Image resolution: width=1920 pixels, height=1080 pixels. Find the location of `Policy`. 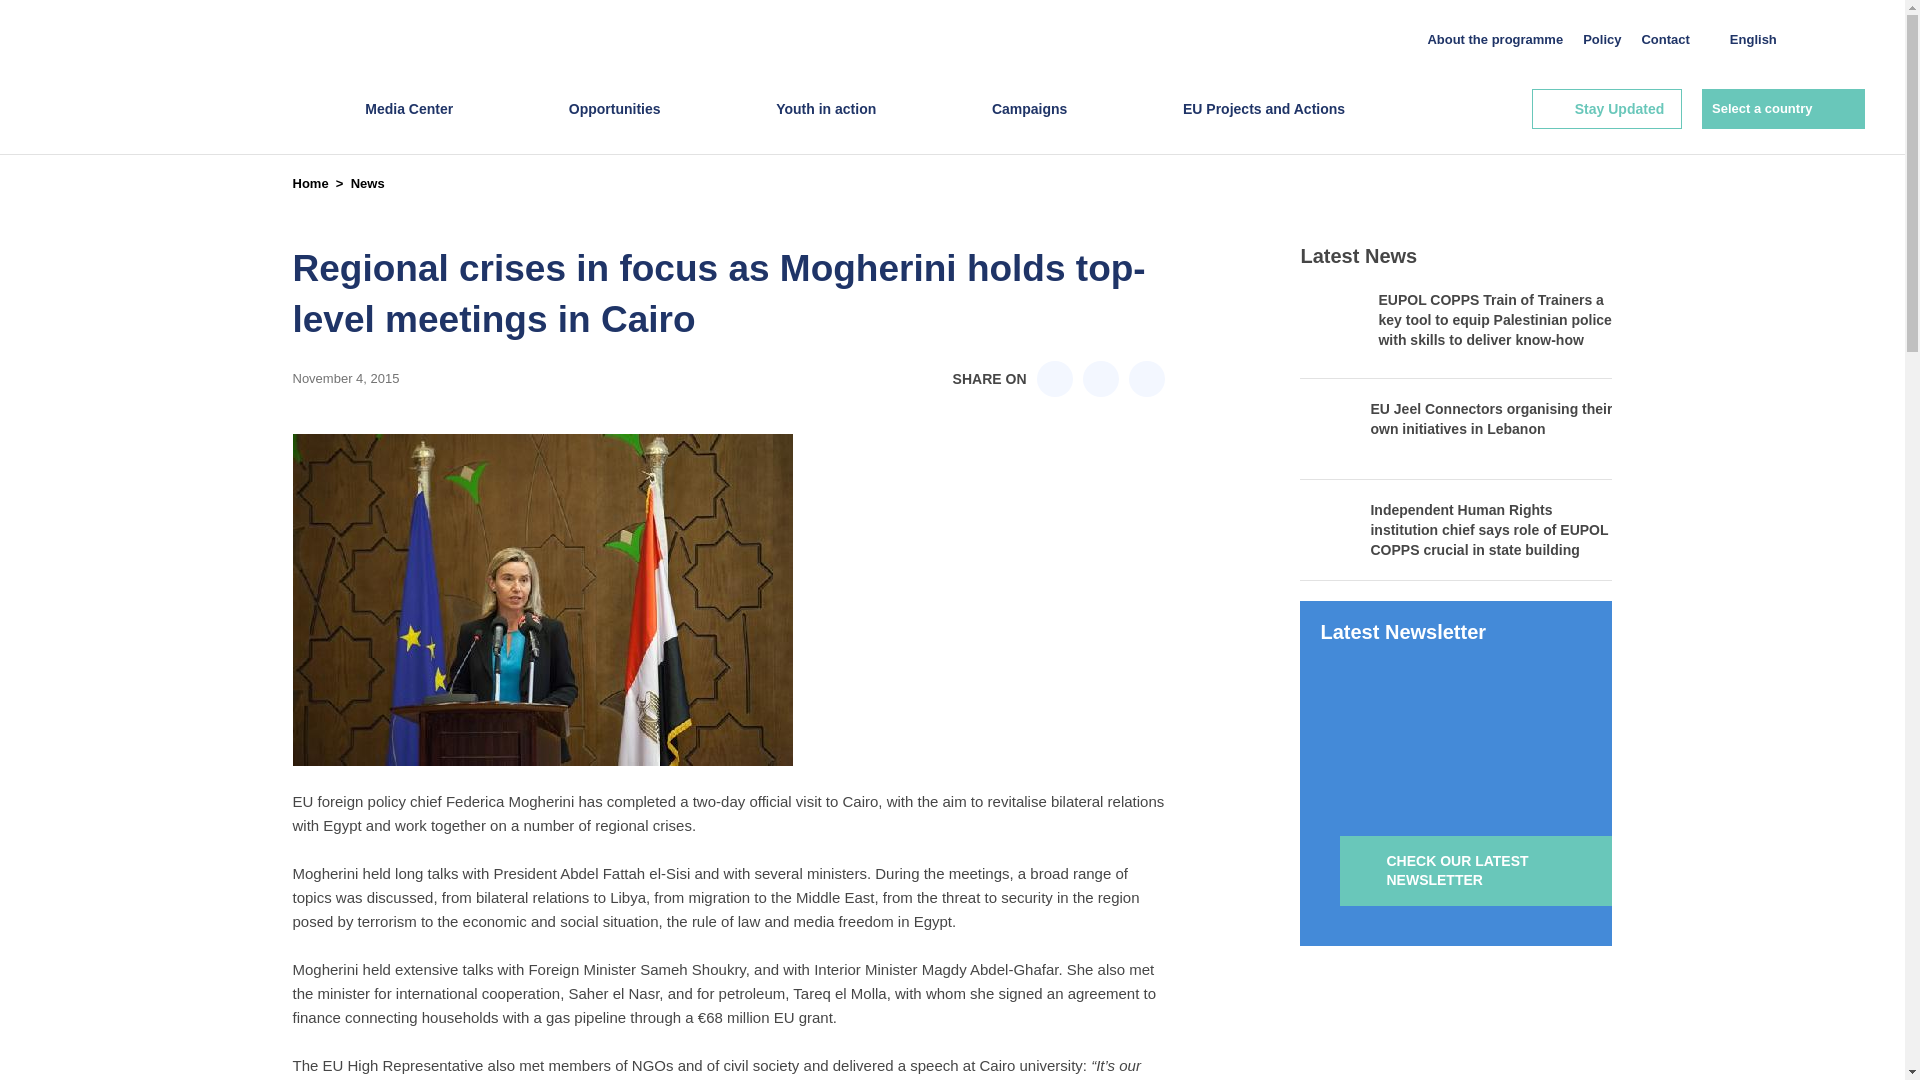

Policy is located at coordinates (1601, 40).